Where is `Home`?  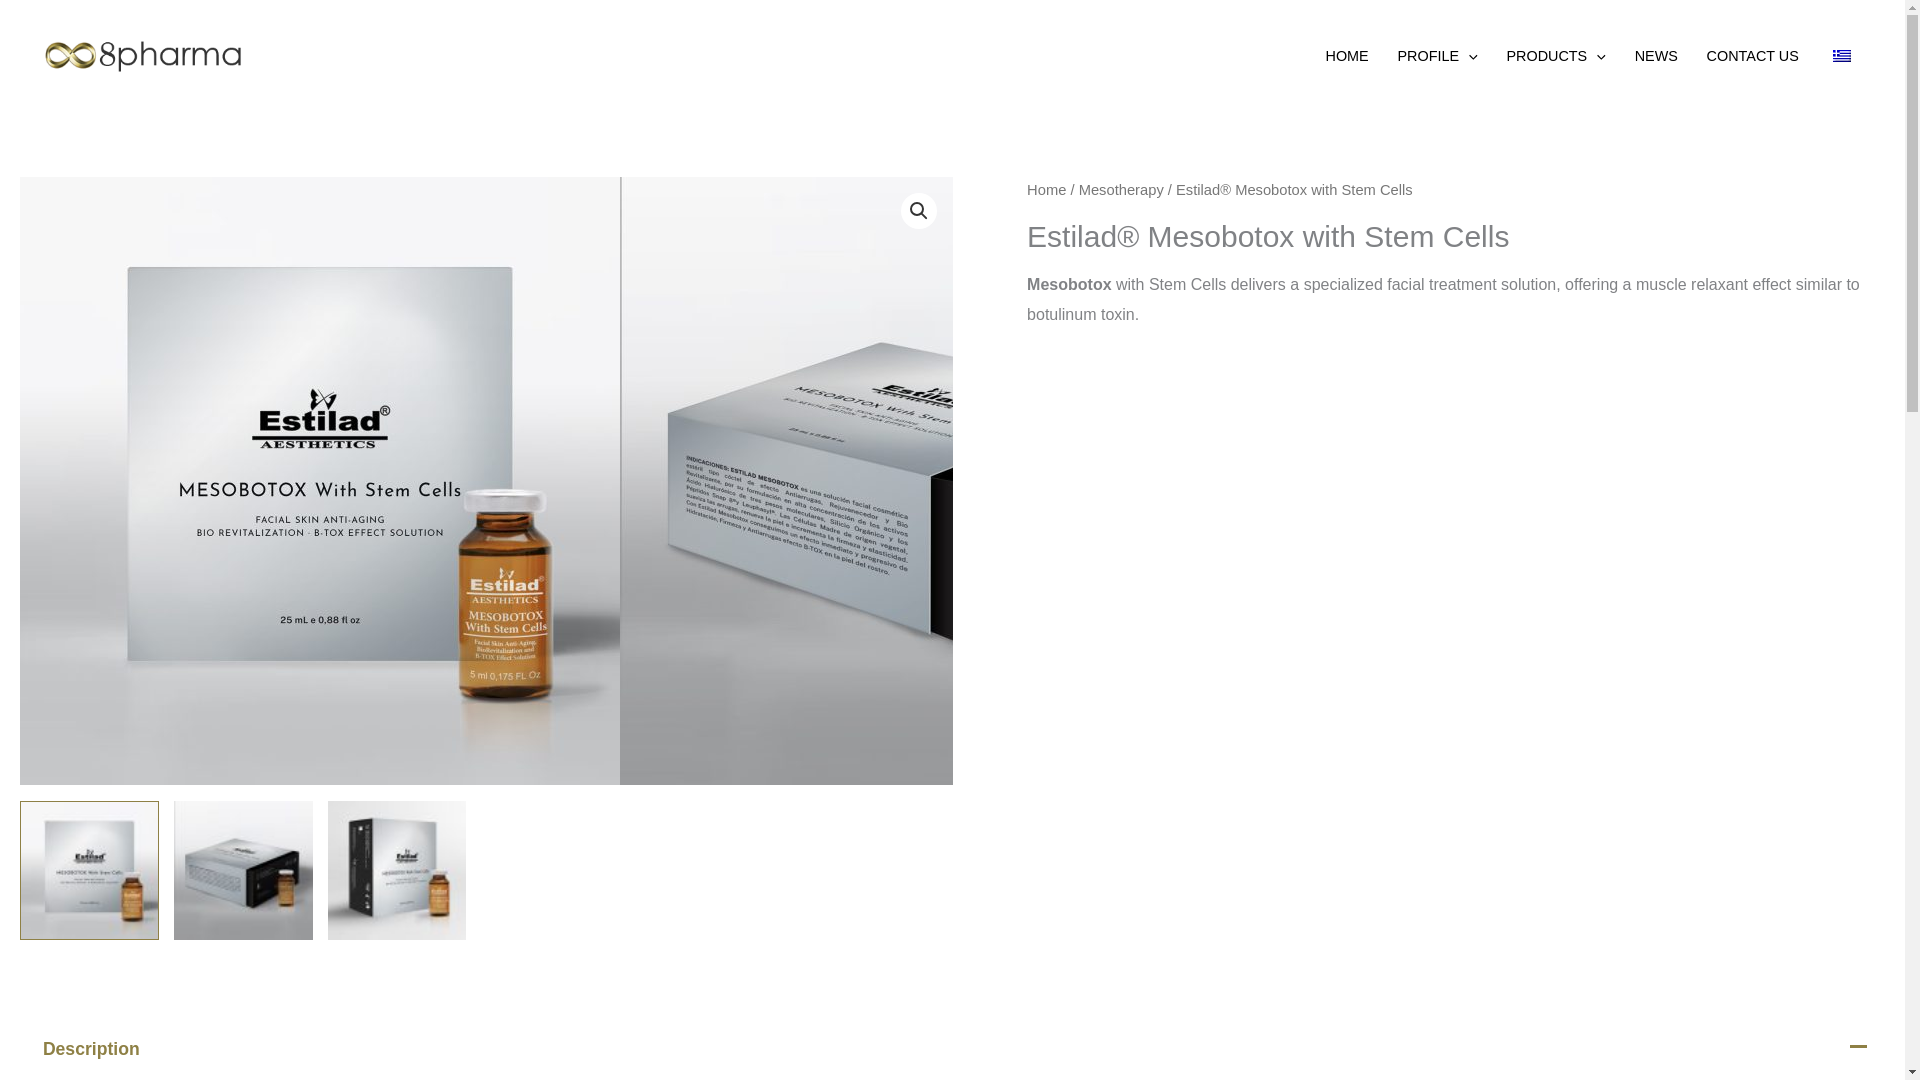
Home is located at coordinates (1046, 190).